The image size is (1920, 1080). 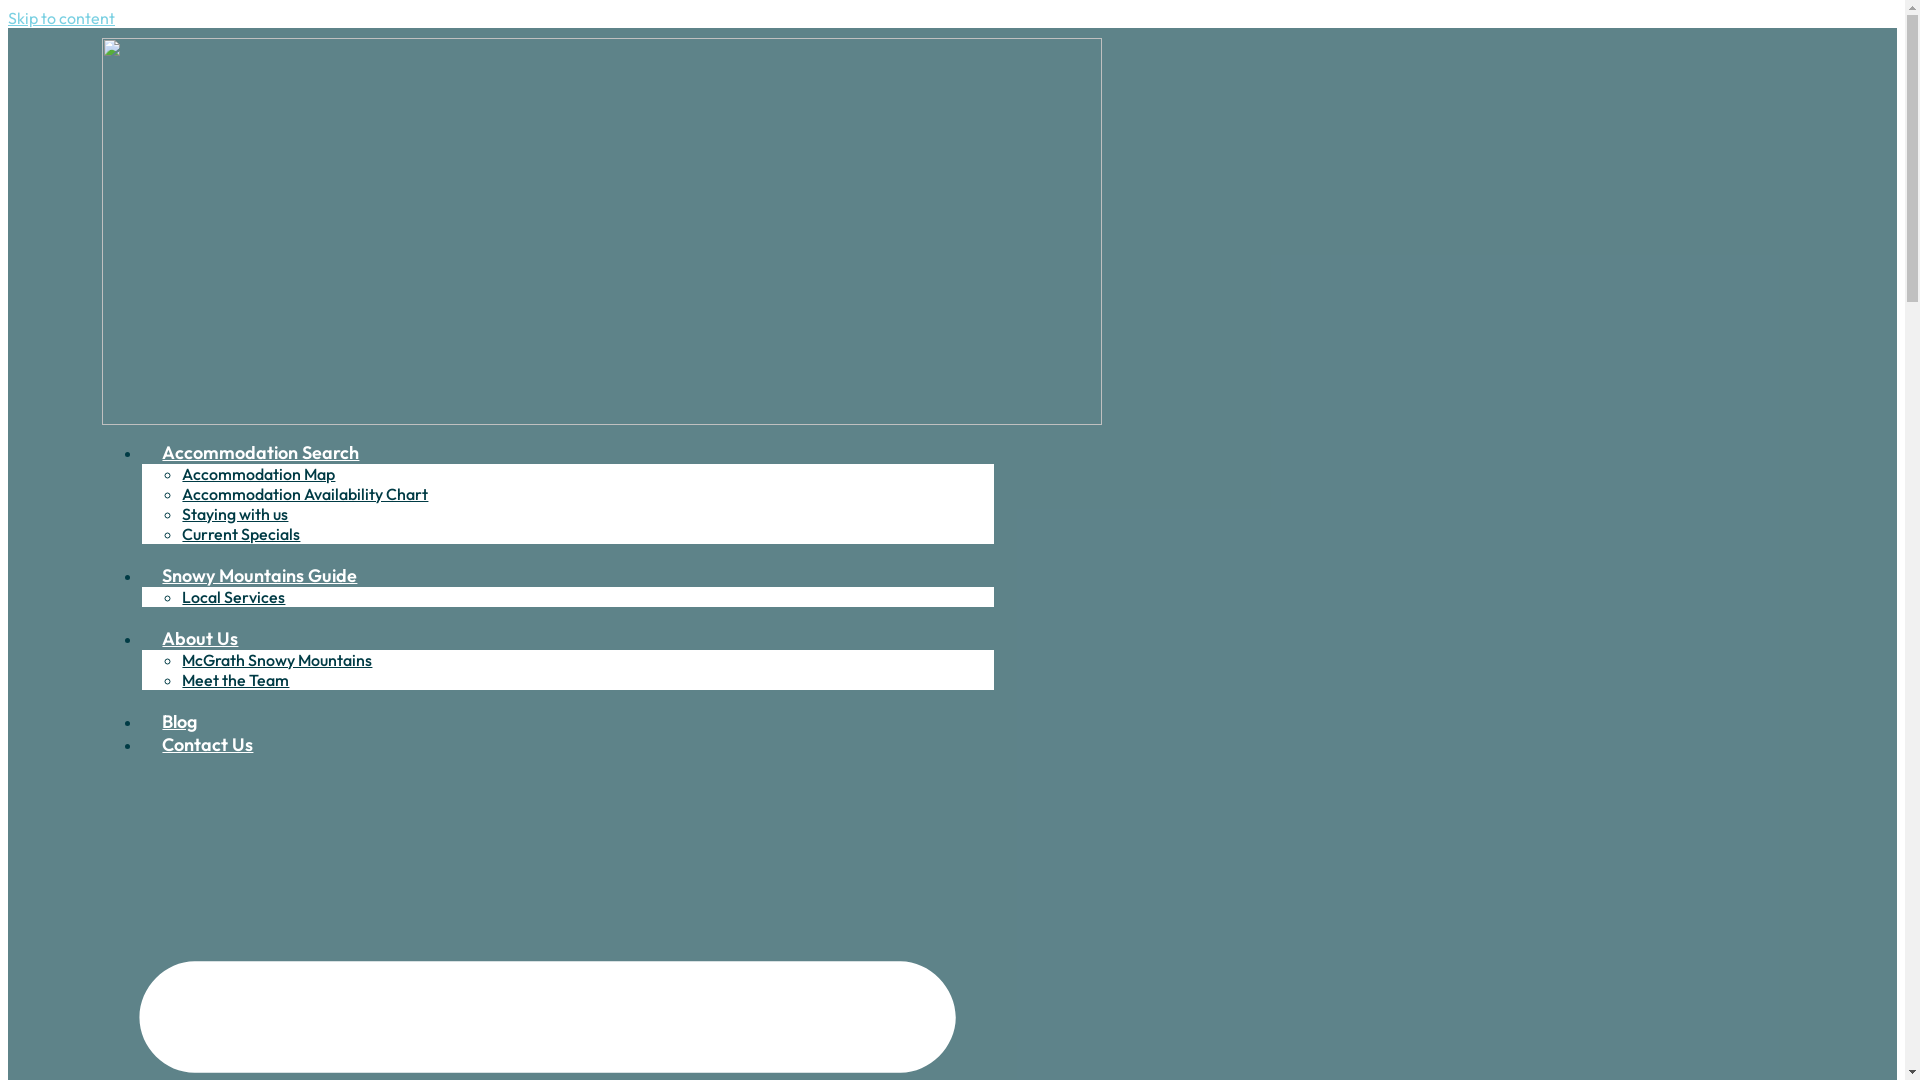 What do you see at coordinates (62, 18) in the screenshot?
I see `Skip to content` at bounding box center [62, 18].